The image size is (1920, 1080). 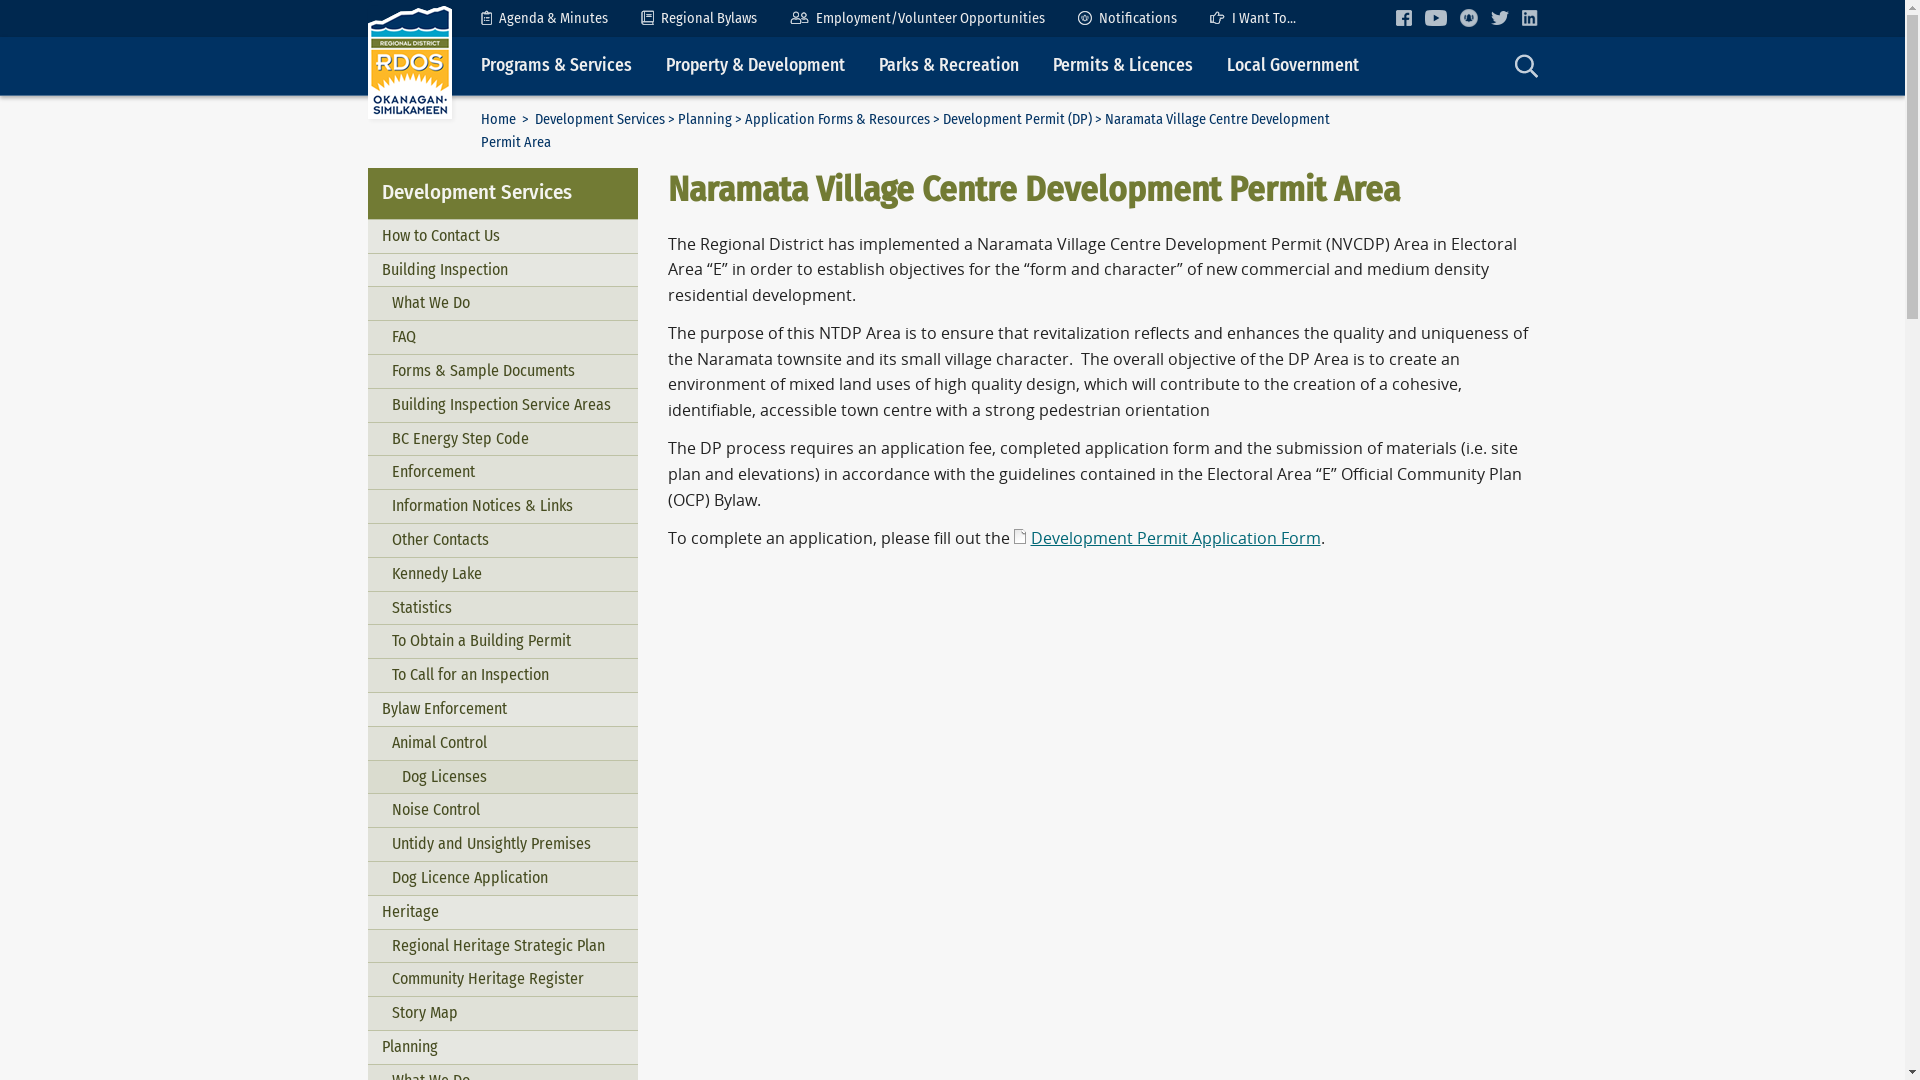 I want to click on Animal Control, so click(x=503, y=744).